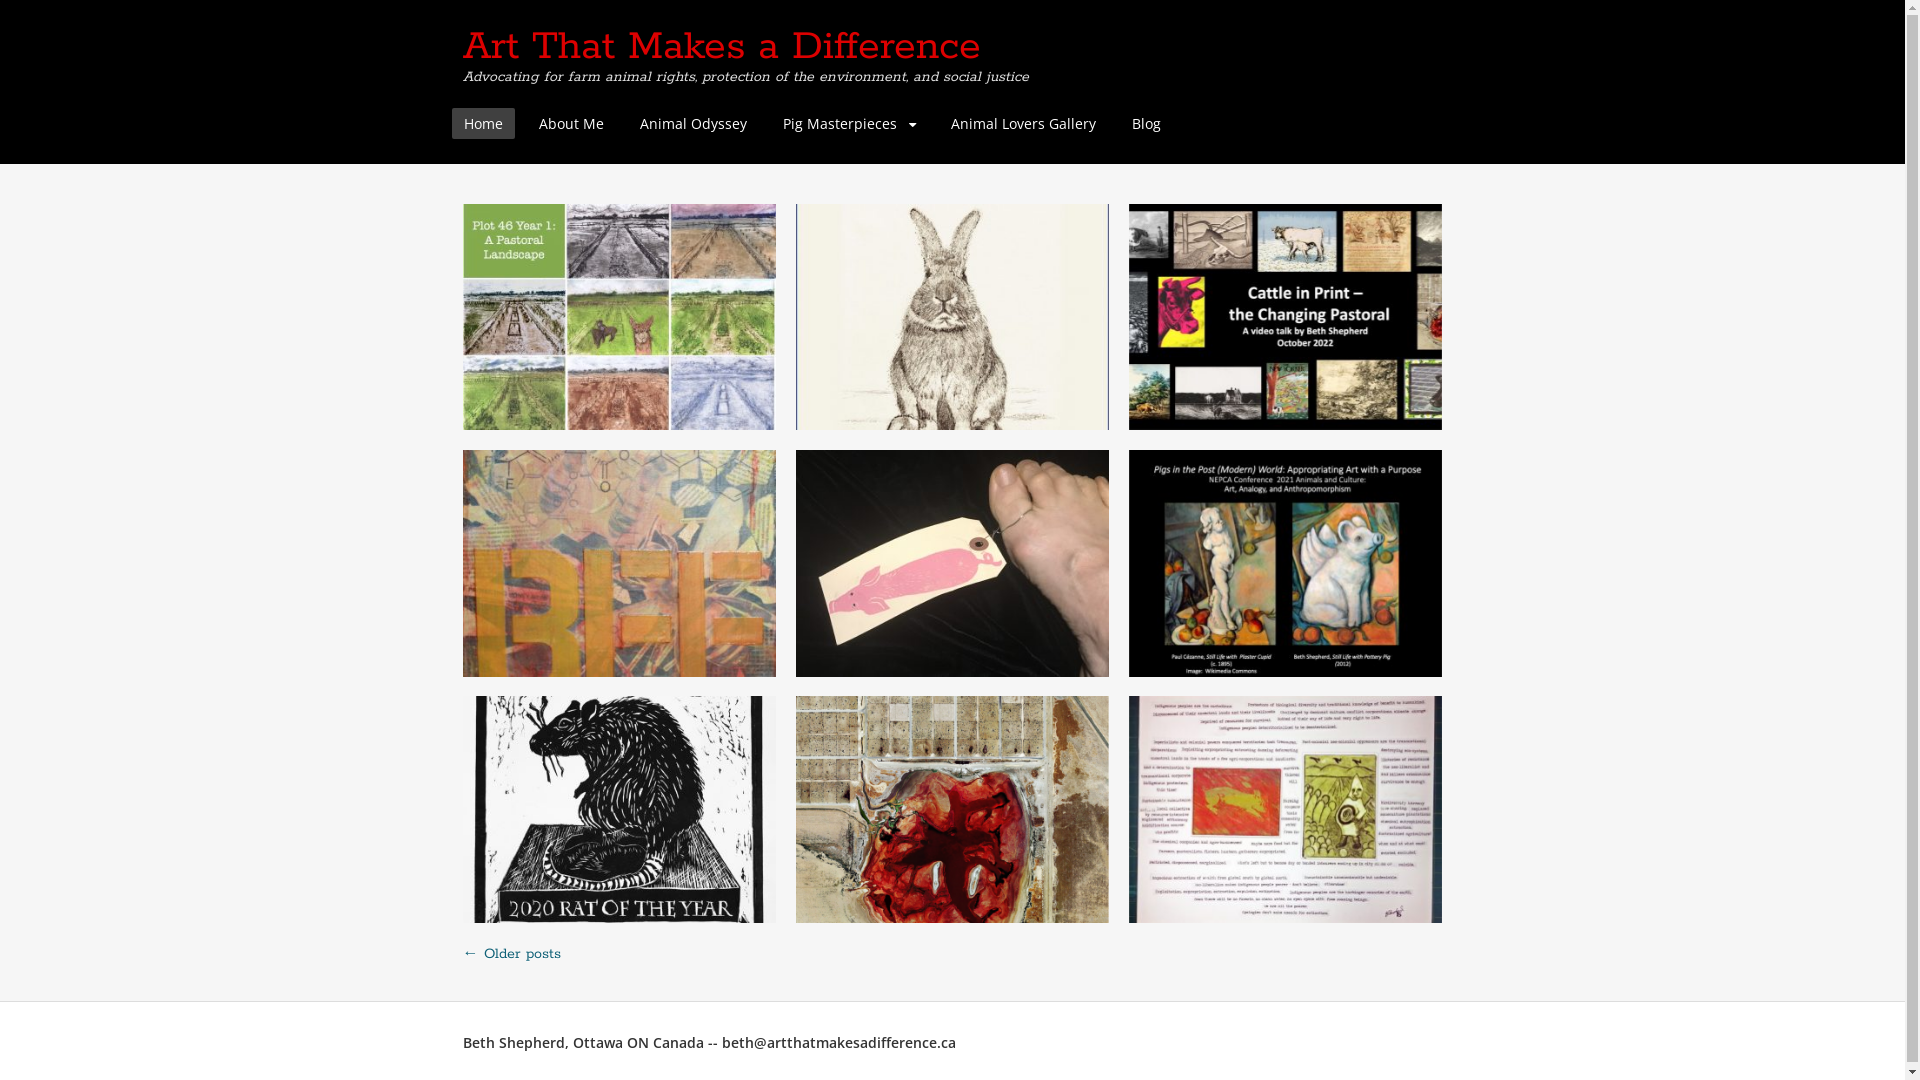  What do you see at coordinates (570, 124) in the screenshot?
I see `About Me` at bounding box center [570, 124].